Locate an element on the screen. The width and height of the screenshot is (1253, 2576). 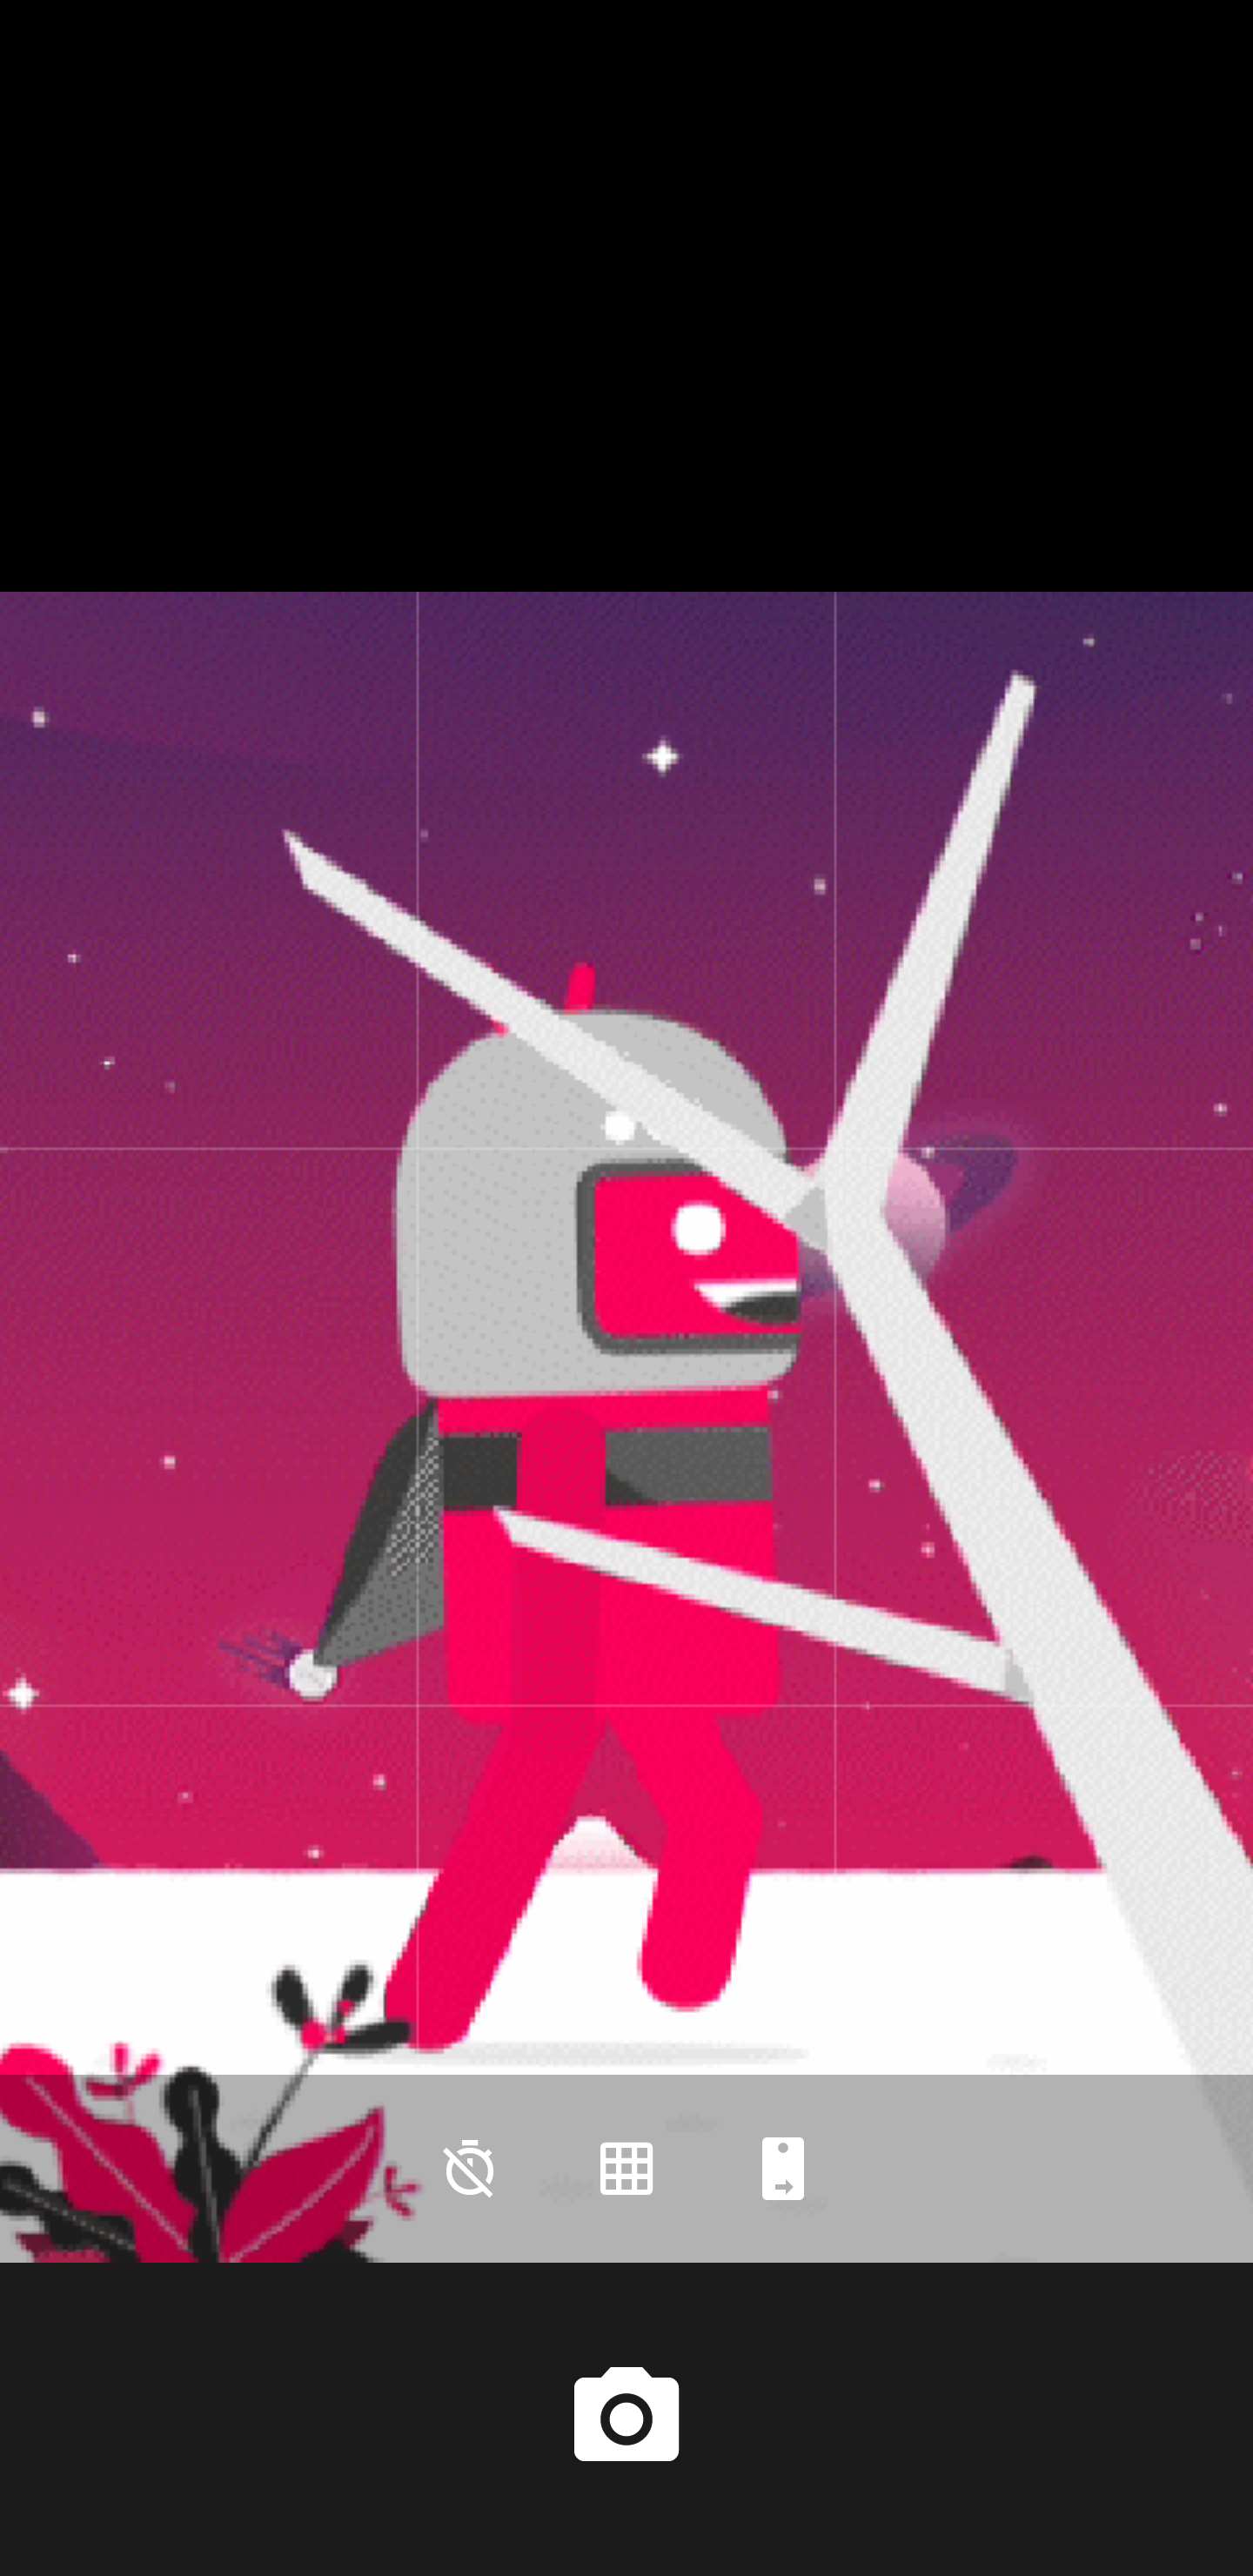
Grid lines on is located at coordinates (626, 2169).